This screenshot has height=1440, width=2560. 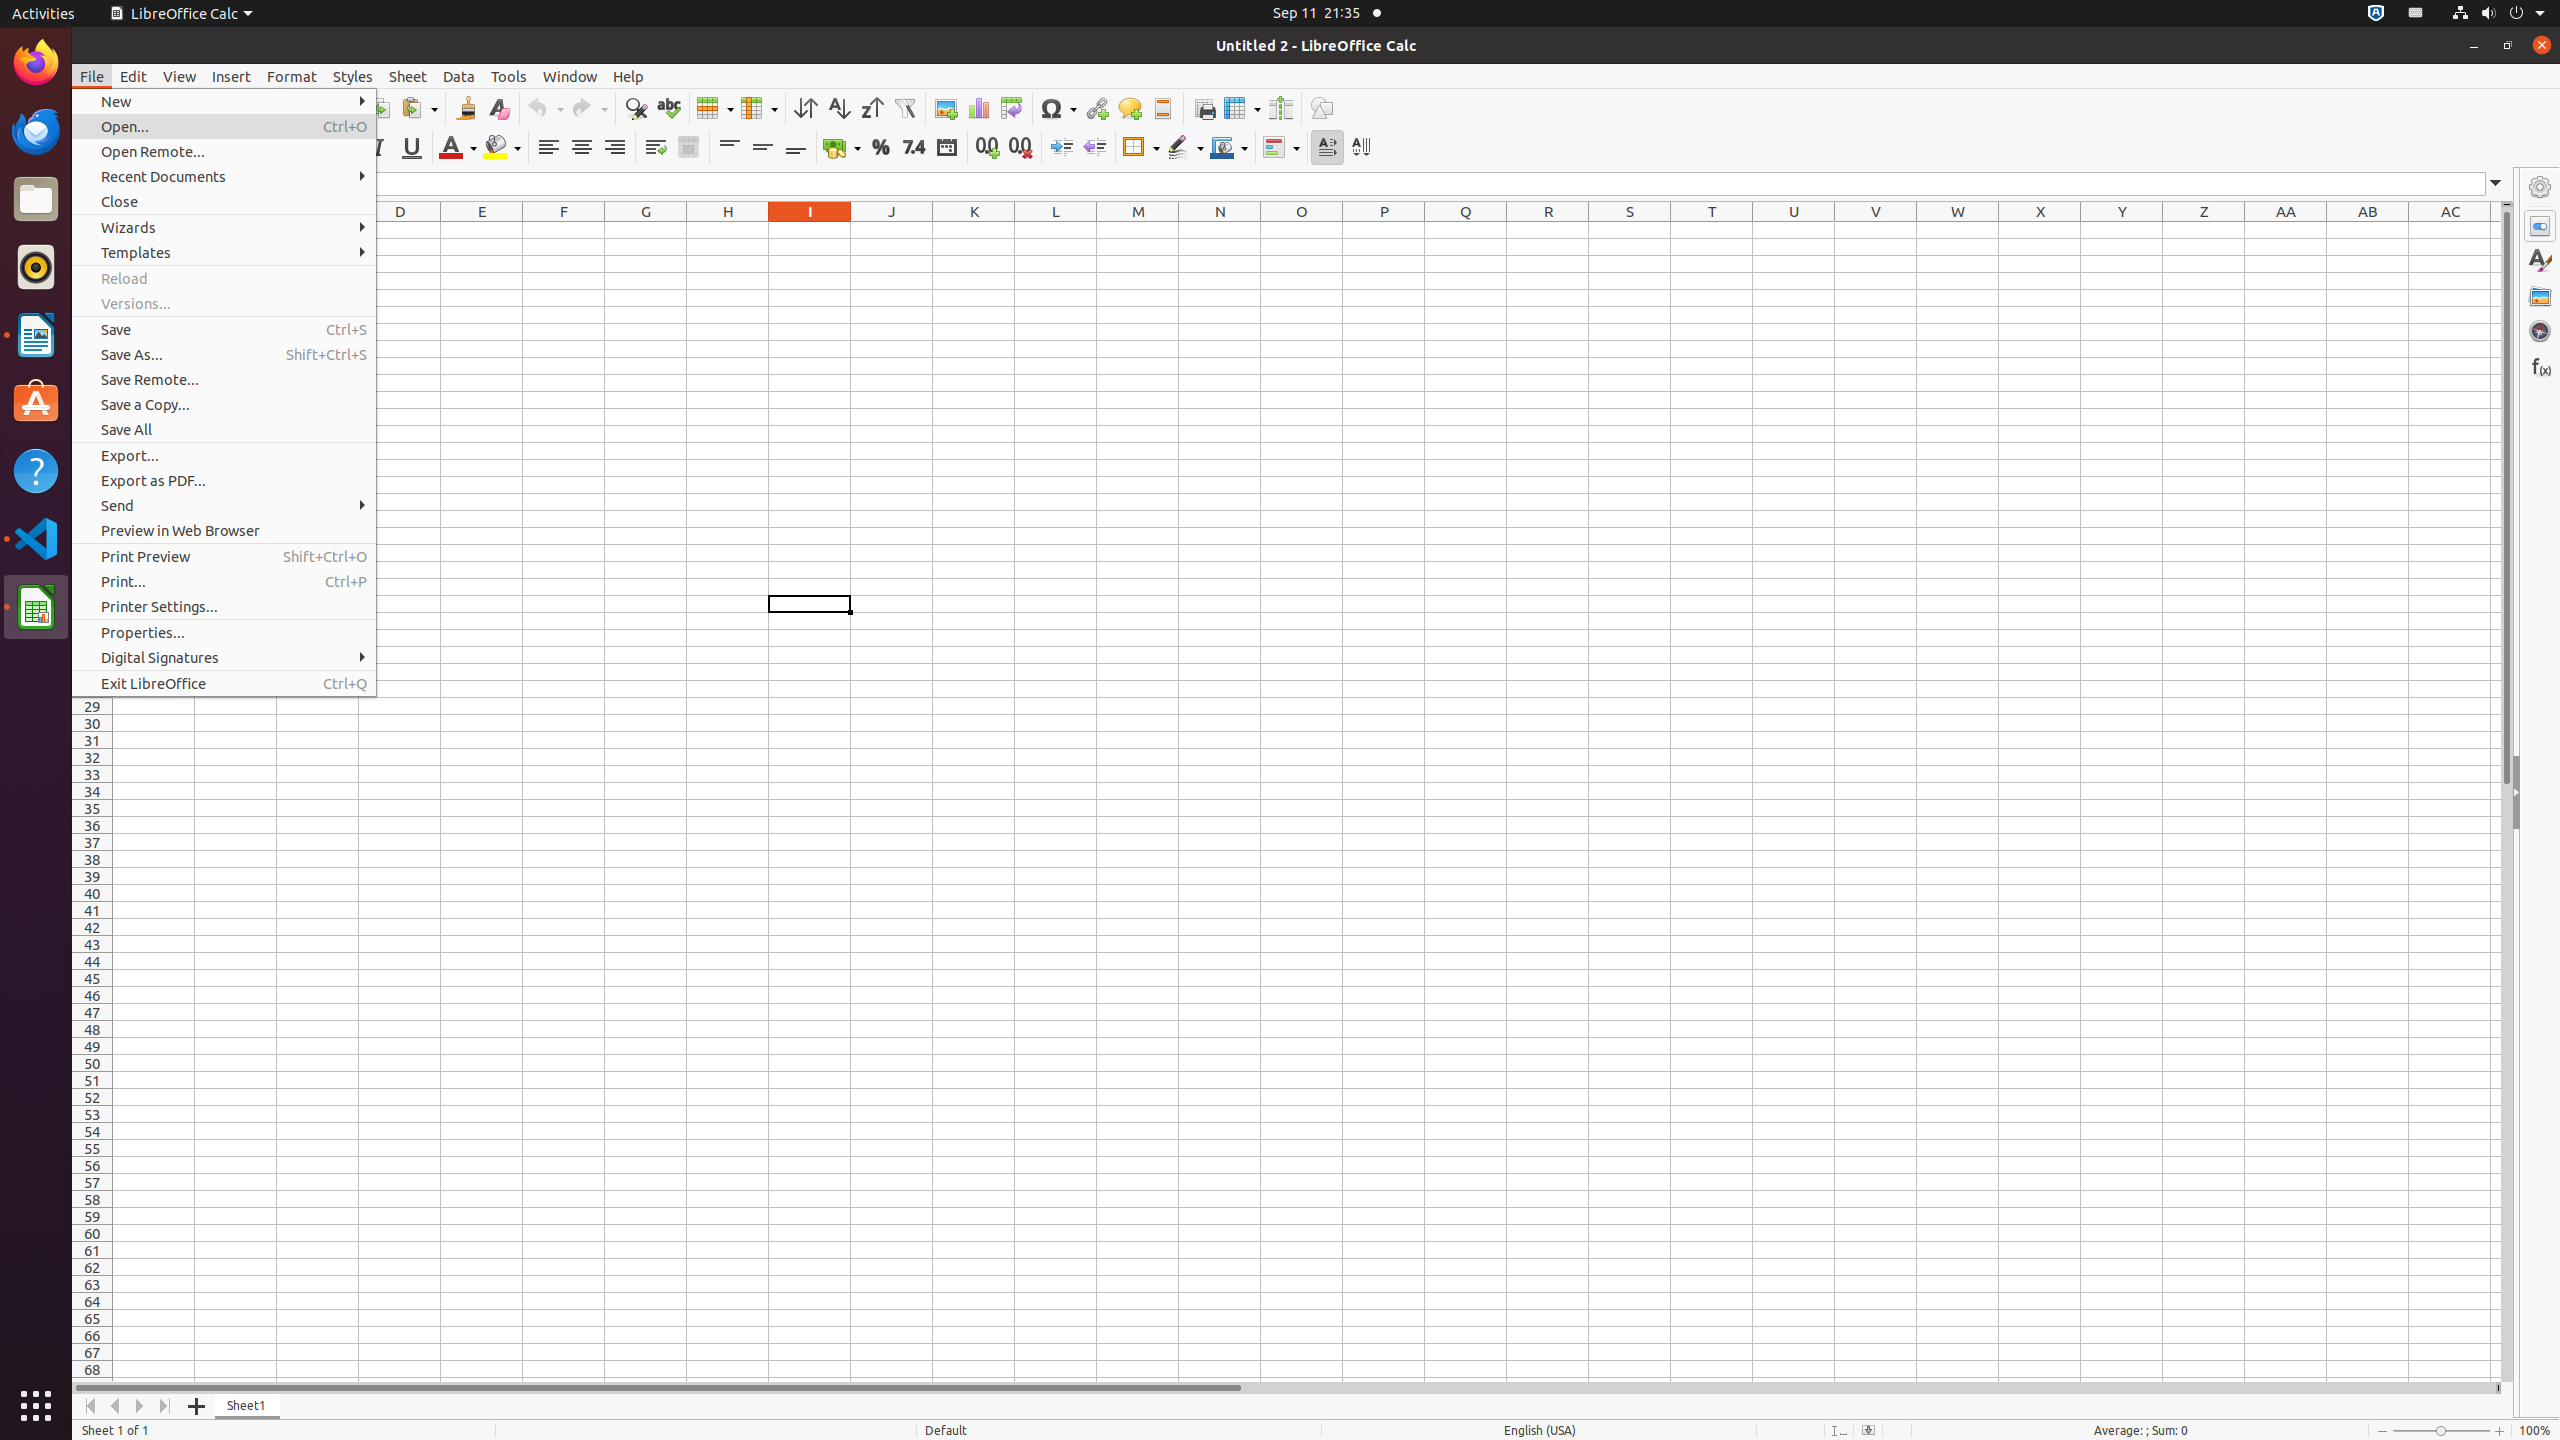 What do you see at coordinates (224, 582) in the screenshot?
I see `Print...` at bounding box center [224, 582].